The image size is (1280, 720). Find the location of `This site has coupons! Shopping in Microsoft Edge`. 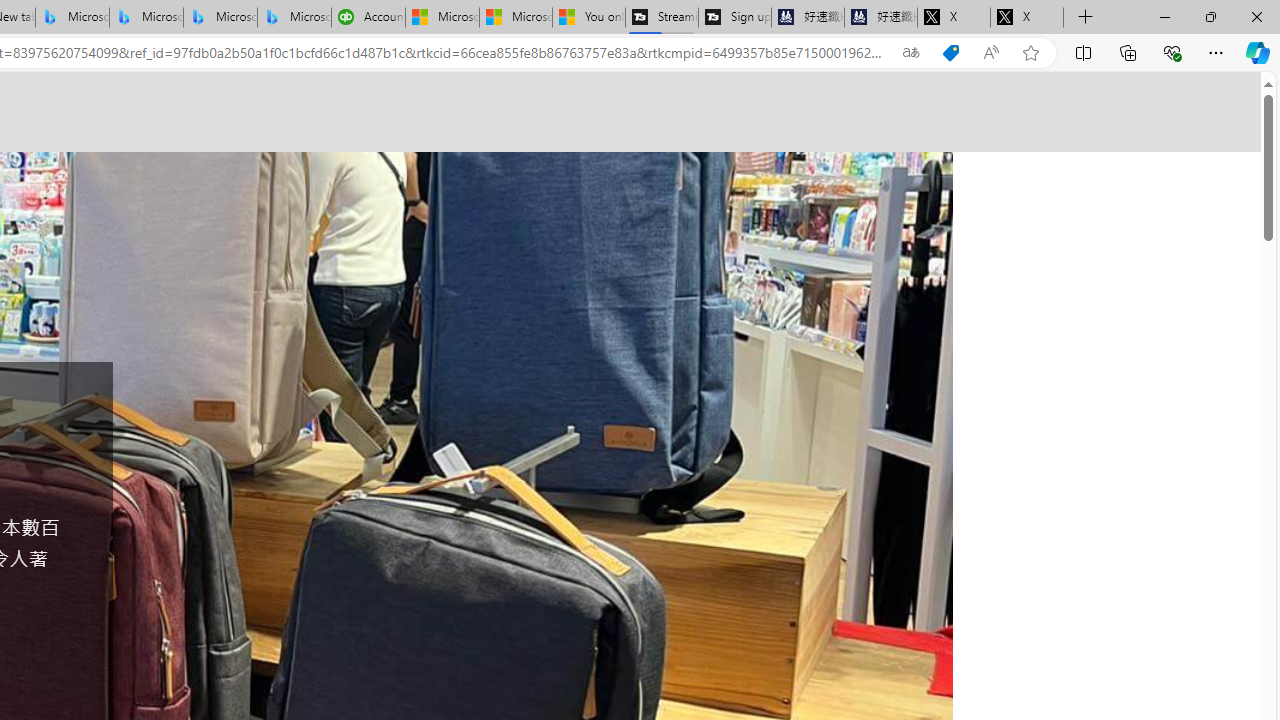

This site has coupons! Shopping in Microsoft Edge is located at coordinates (950, 53).